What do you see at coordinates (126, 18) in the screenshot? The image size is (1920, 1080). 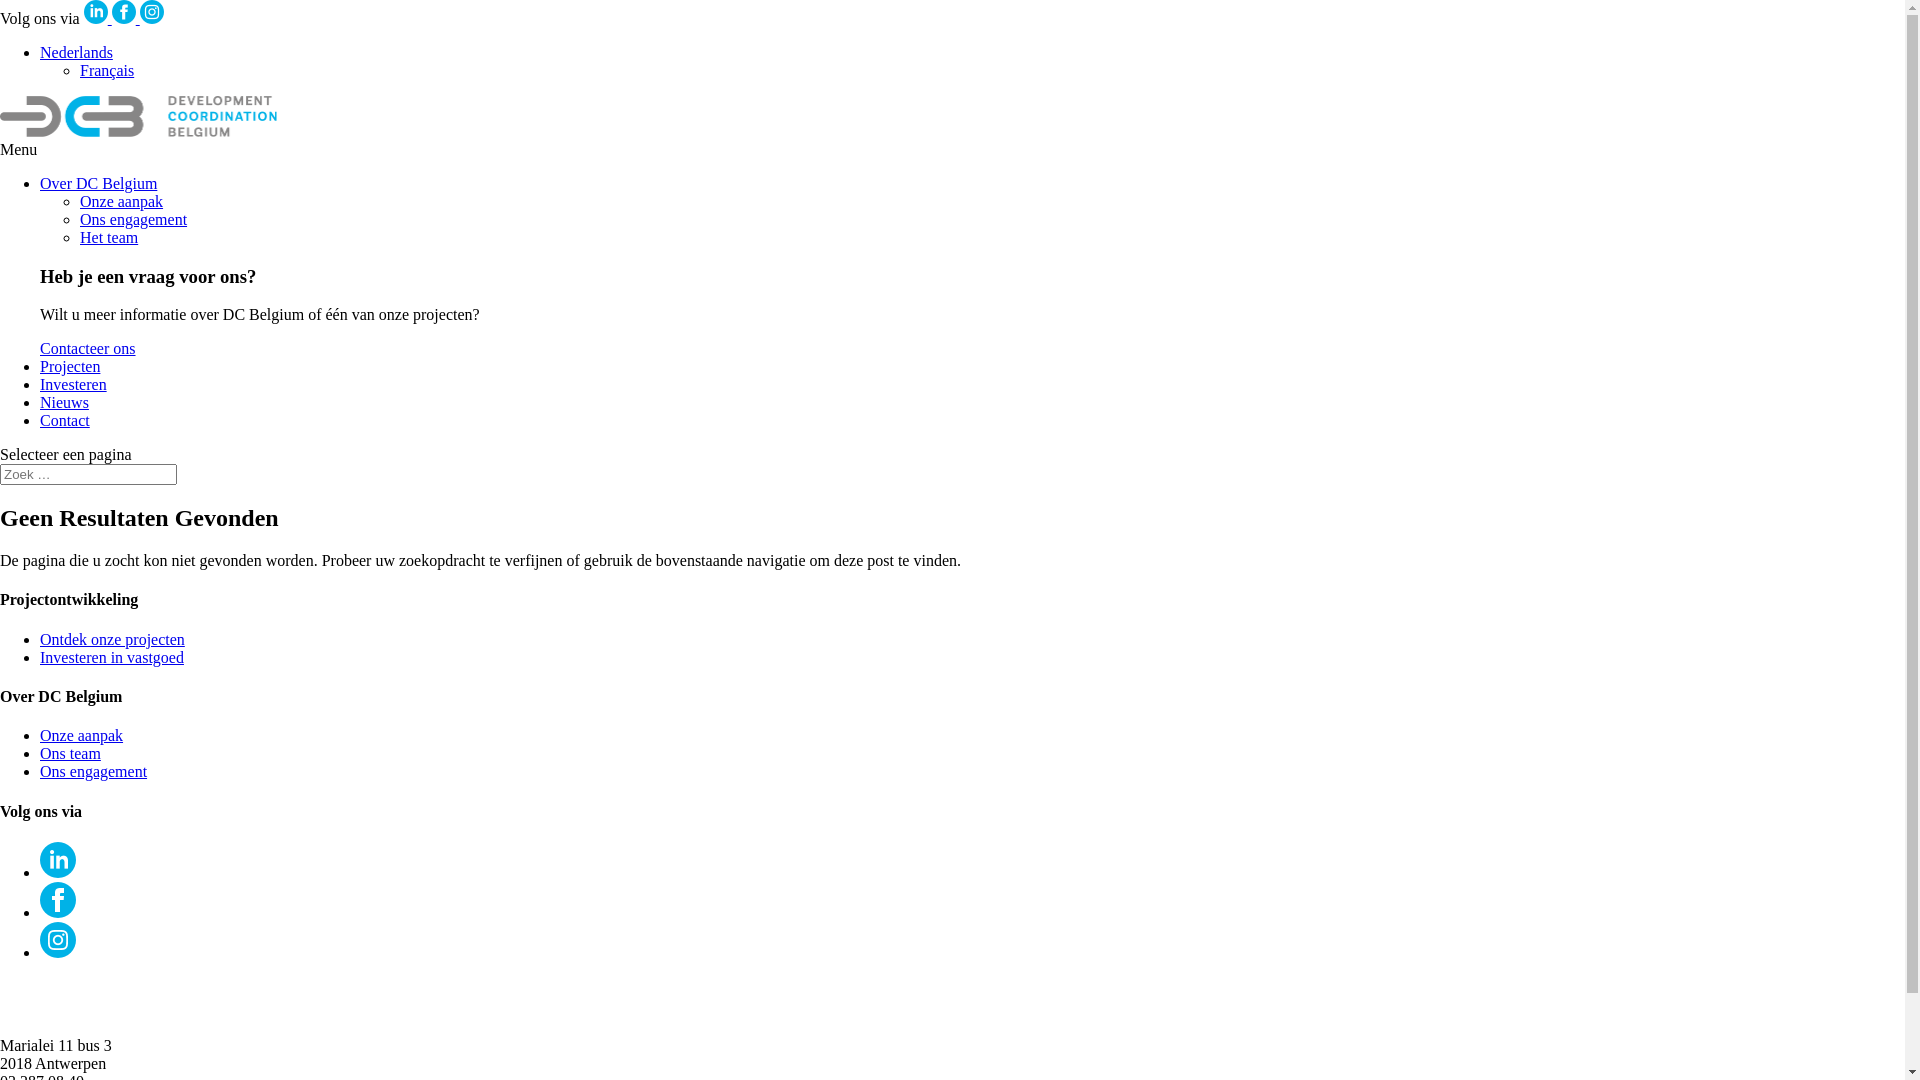 I see `DC Belgium Facebook` at bounding box center [126, 18].